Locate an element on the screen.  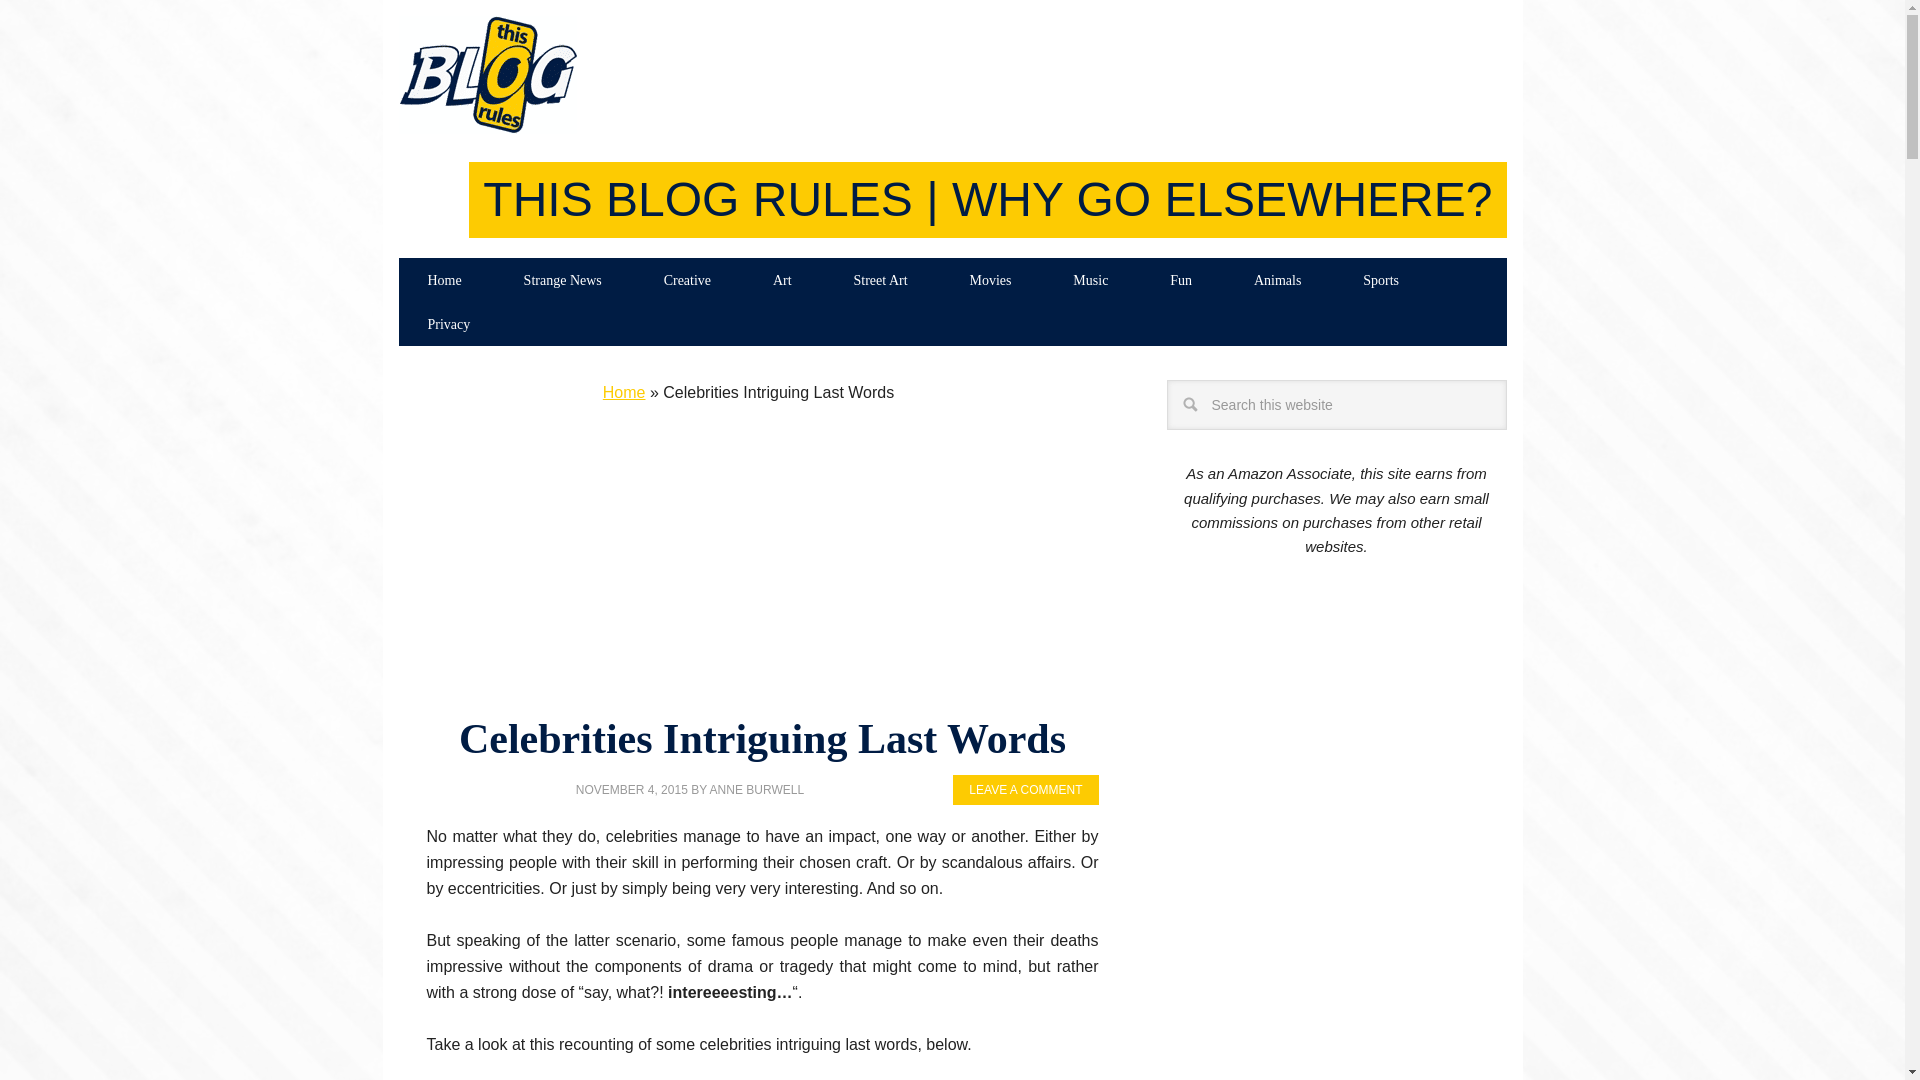
Home is located at coordinates (624, 392).